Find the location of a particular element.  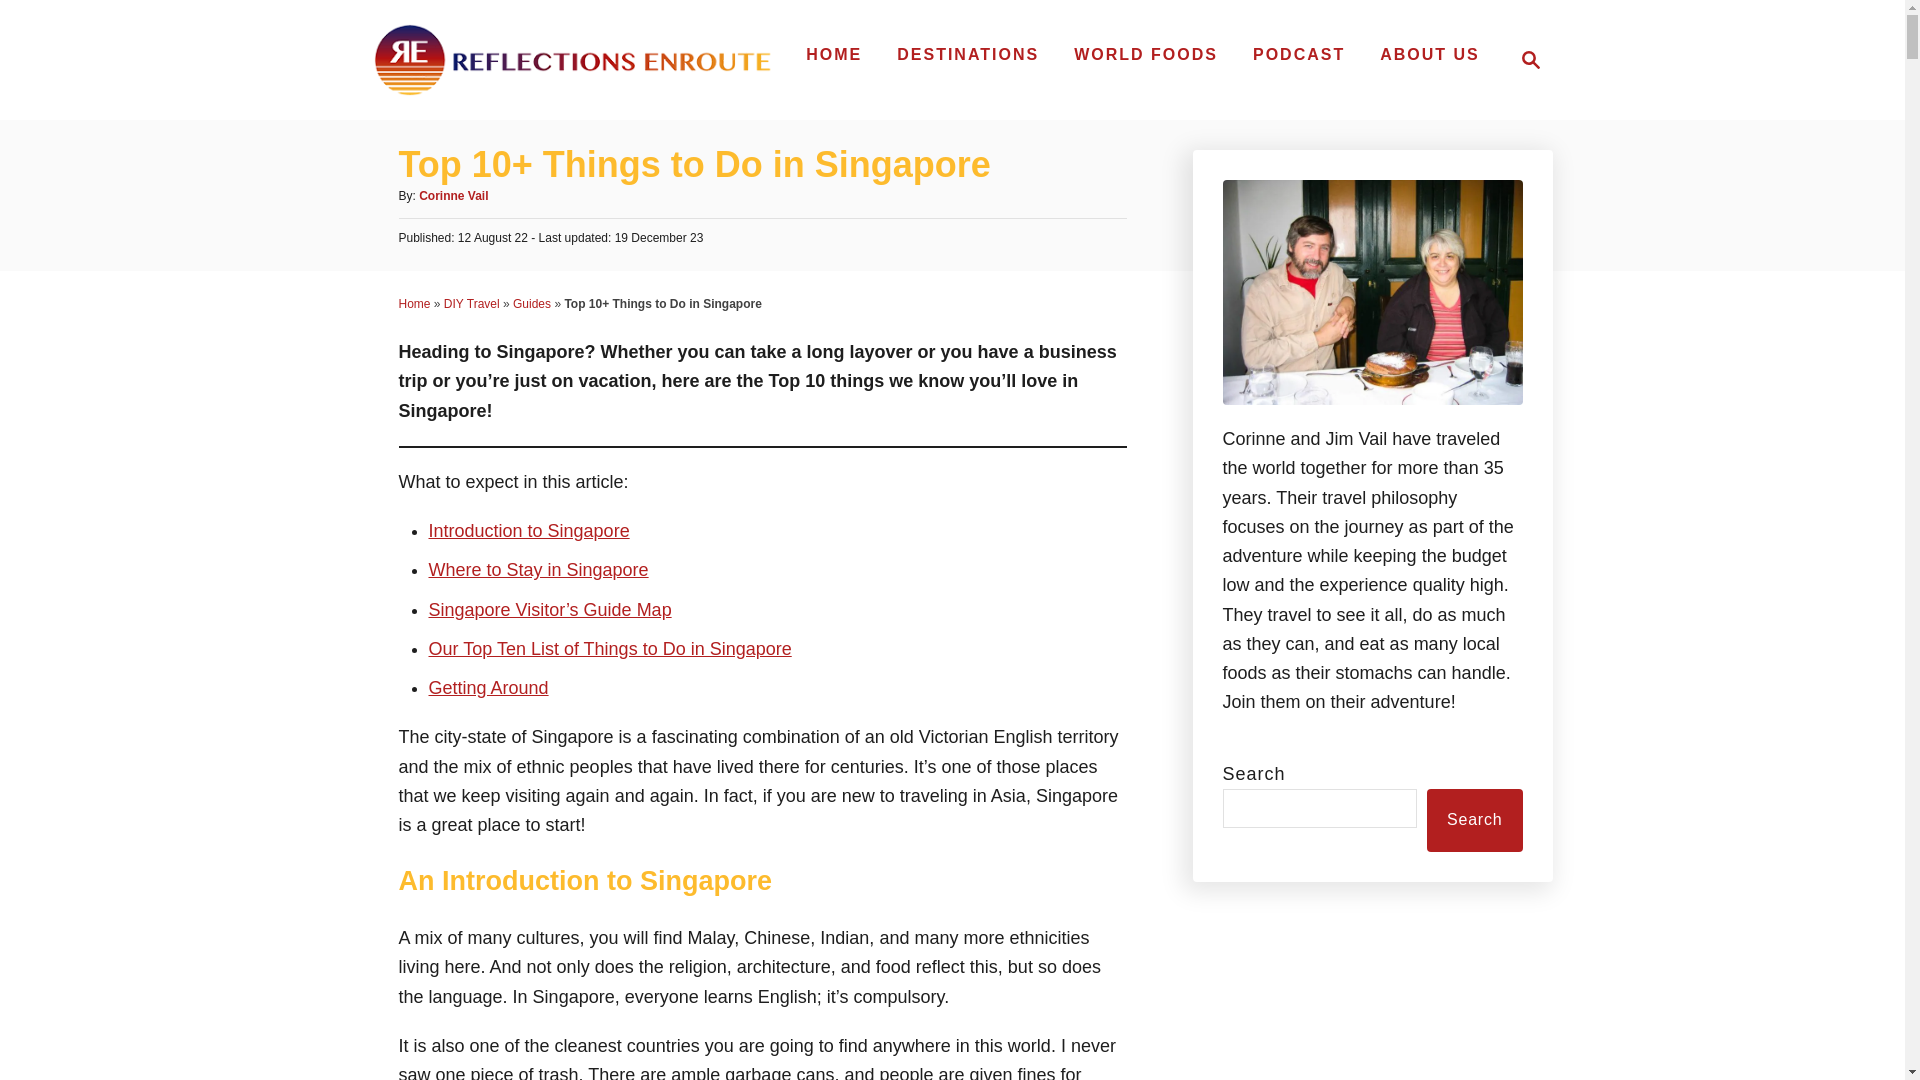

PODCAST is located at coordinates (1298, 54).